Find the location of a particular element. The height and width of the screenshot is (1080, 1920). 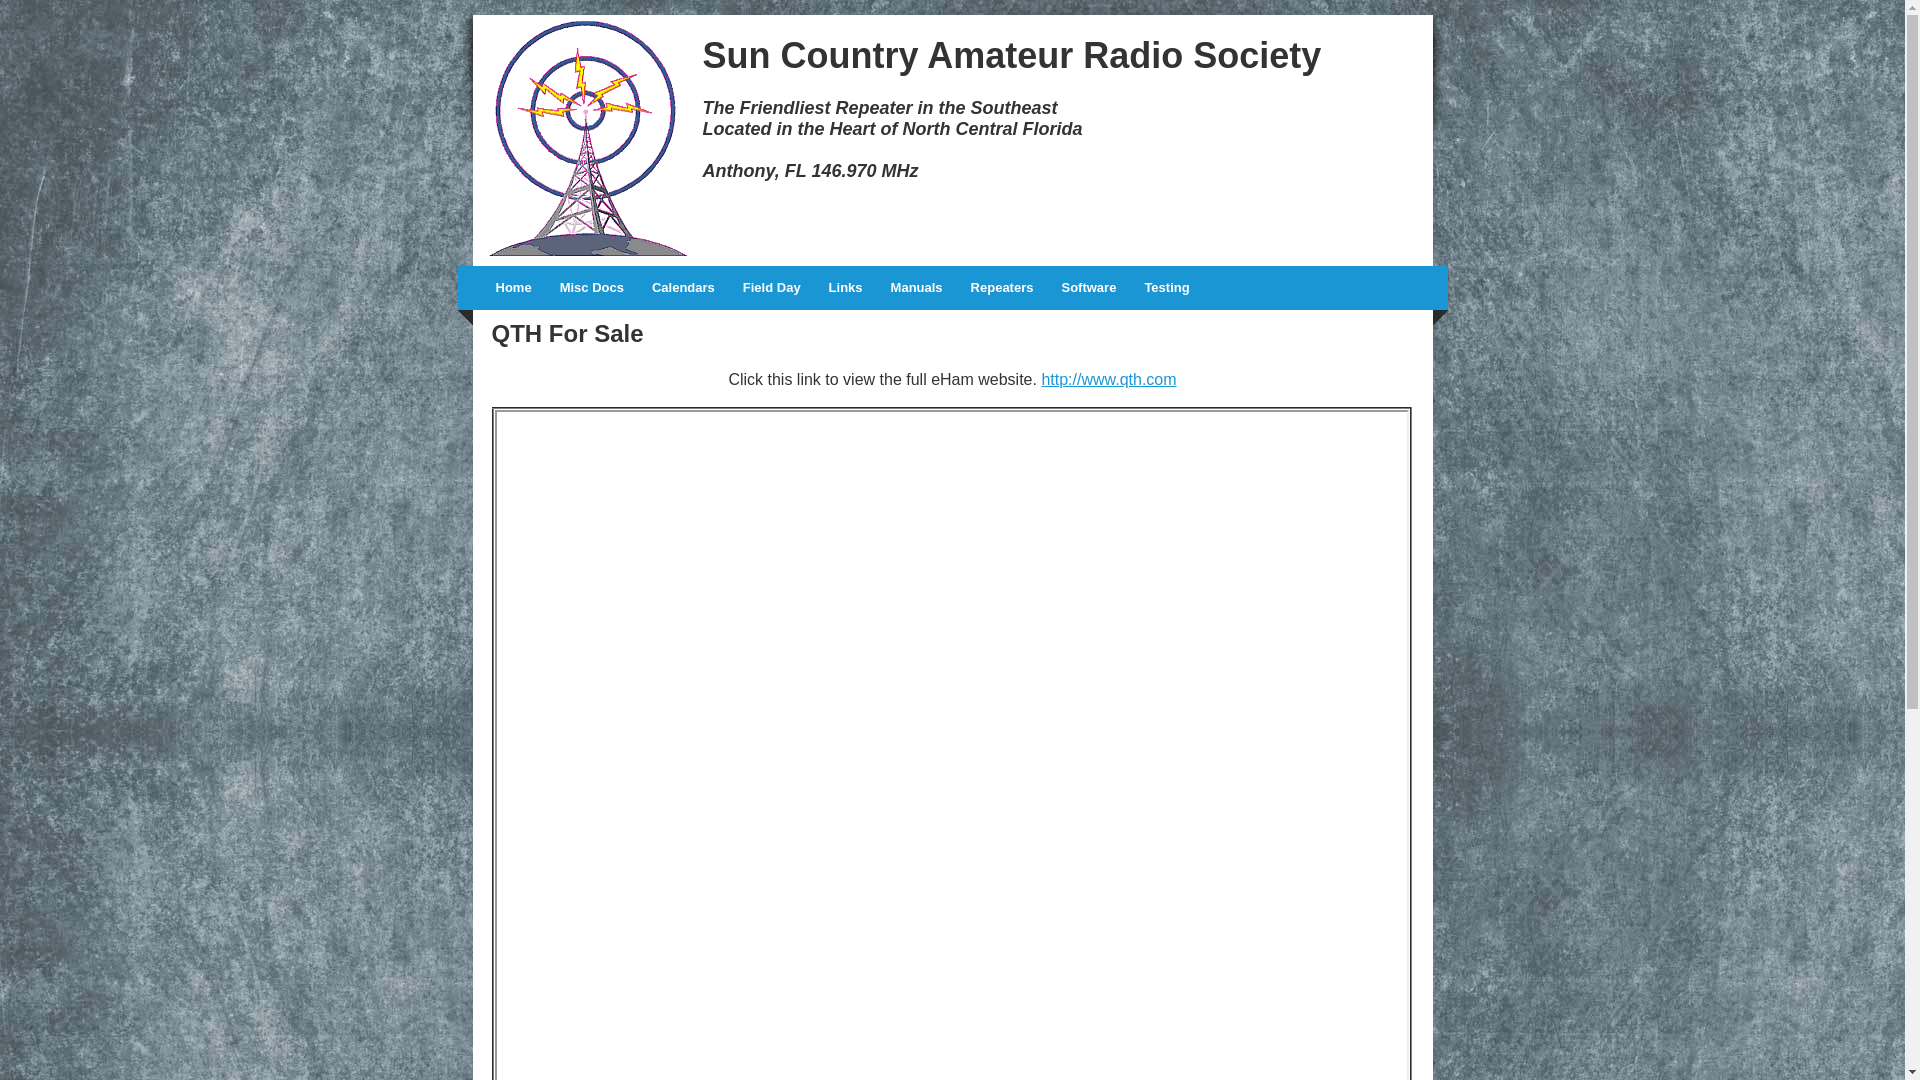

Testing is located at coordinates (1166, 288).